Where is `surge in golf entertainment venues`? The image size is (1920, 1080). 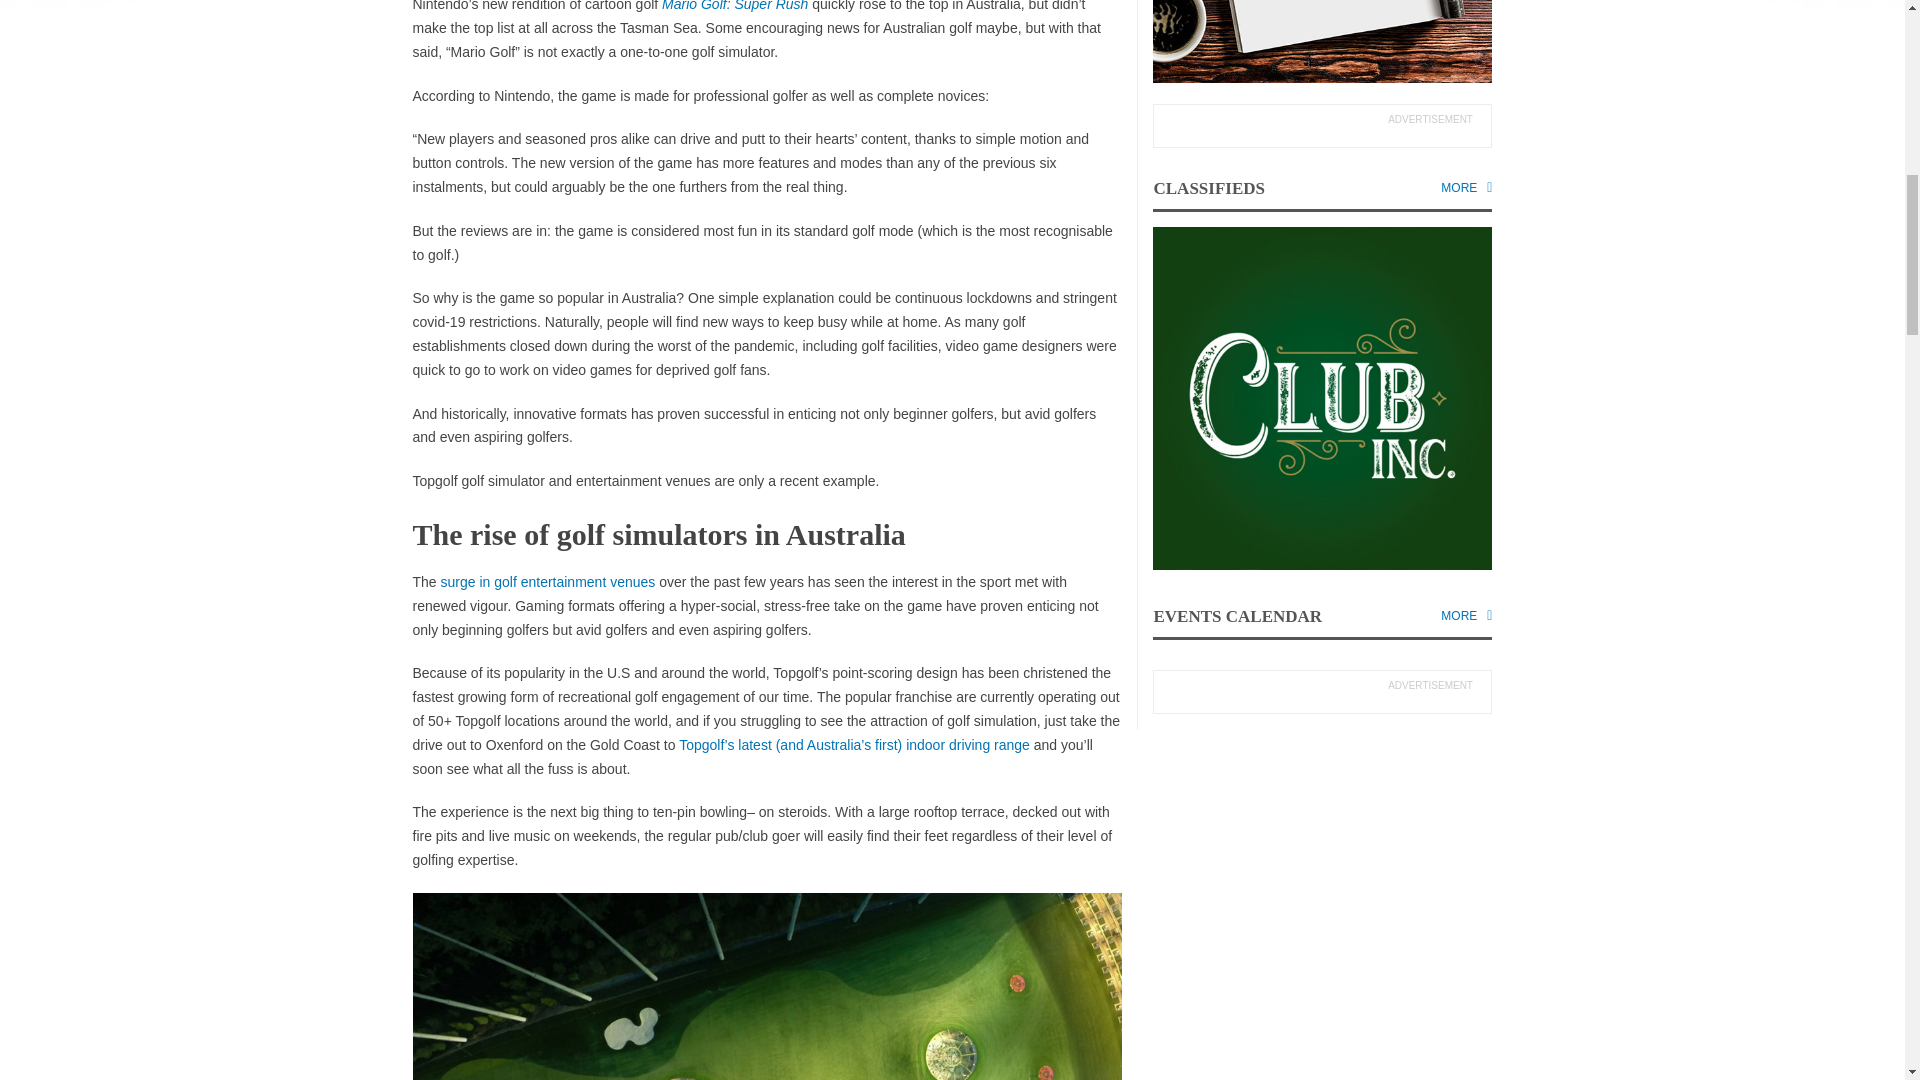
surge in golf entertainment venues is located at coordinates (548, 581).